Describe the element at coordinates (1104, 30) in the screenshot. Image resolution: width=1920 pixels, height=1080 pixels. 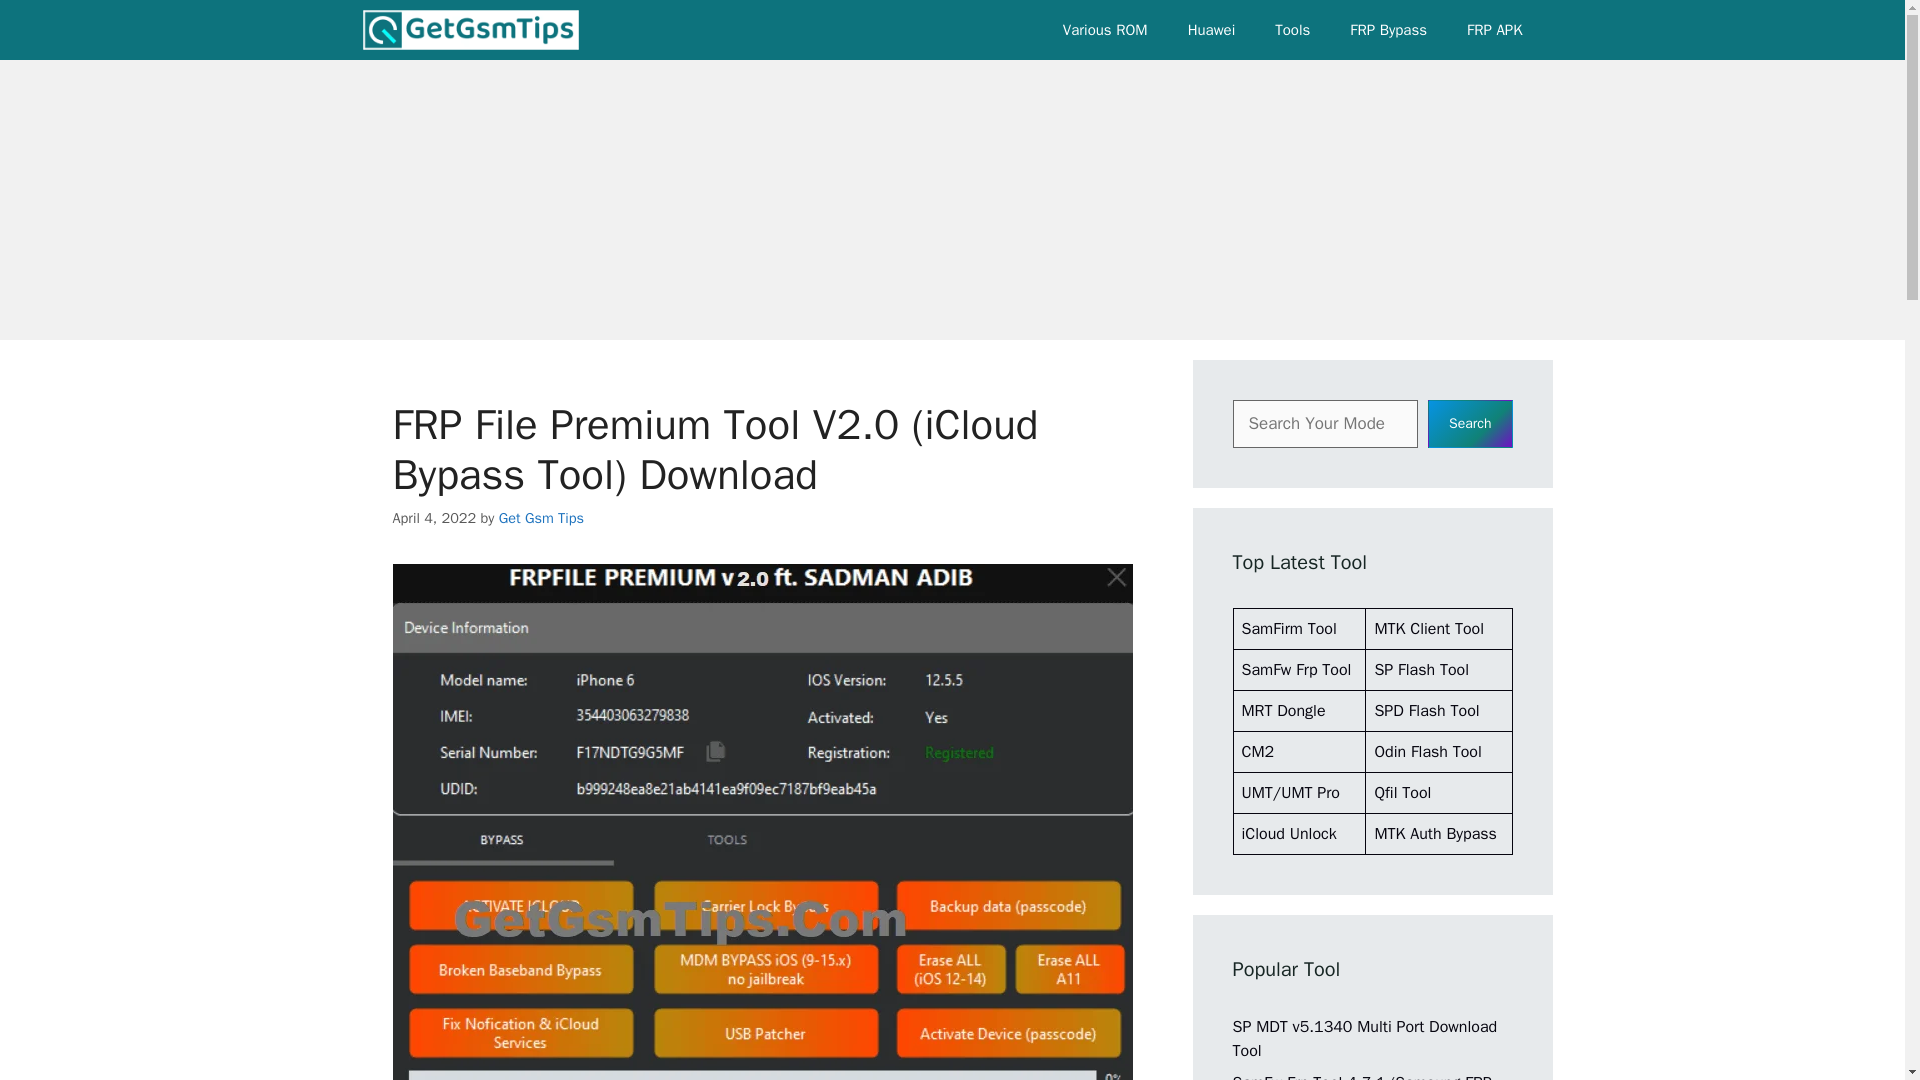
I see `Various ROM` at that location.